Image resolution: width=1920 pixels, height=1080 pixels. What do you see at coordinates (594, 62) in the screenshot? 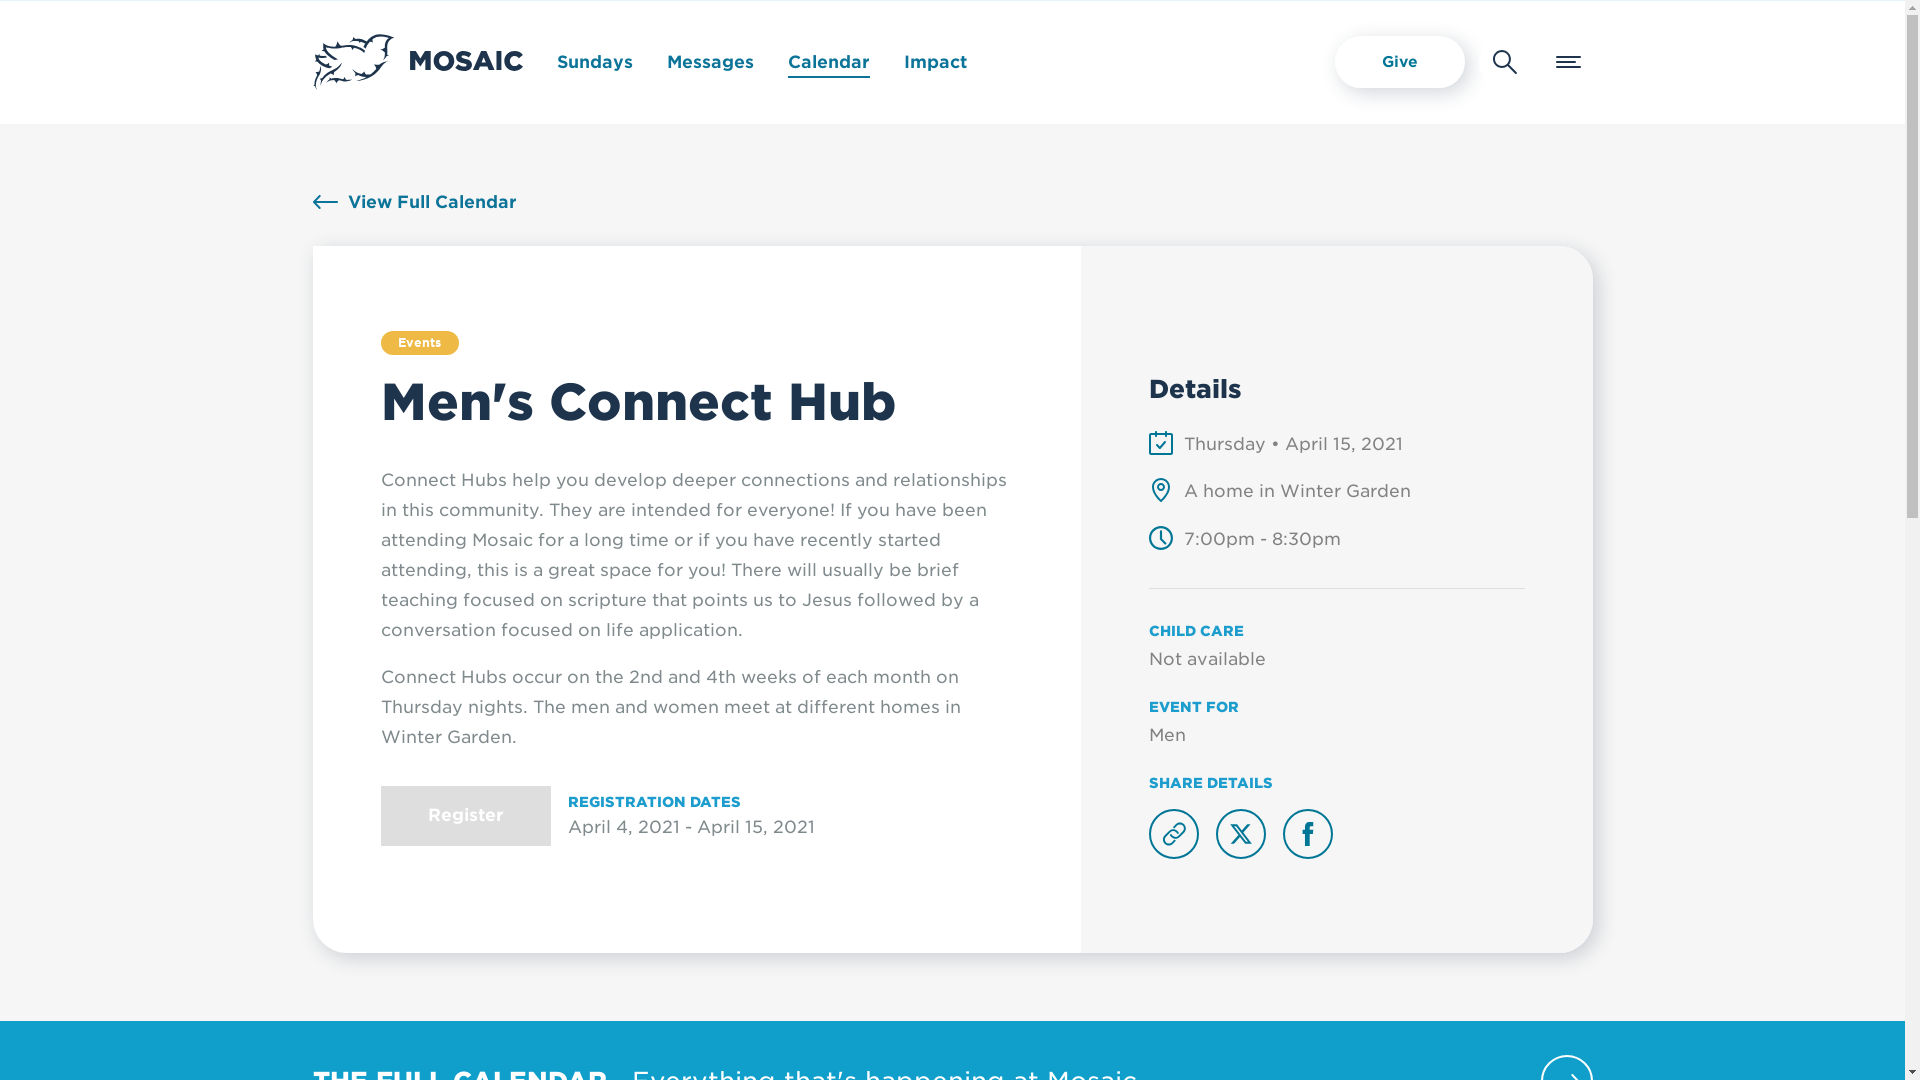
I see `Sundays` at bounding box center [594, 62].